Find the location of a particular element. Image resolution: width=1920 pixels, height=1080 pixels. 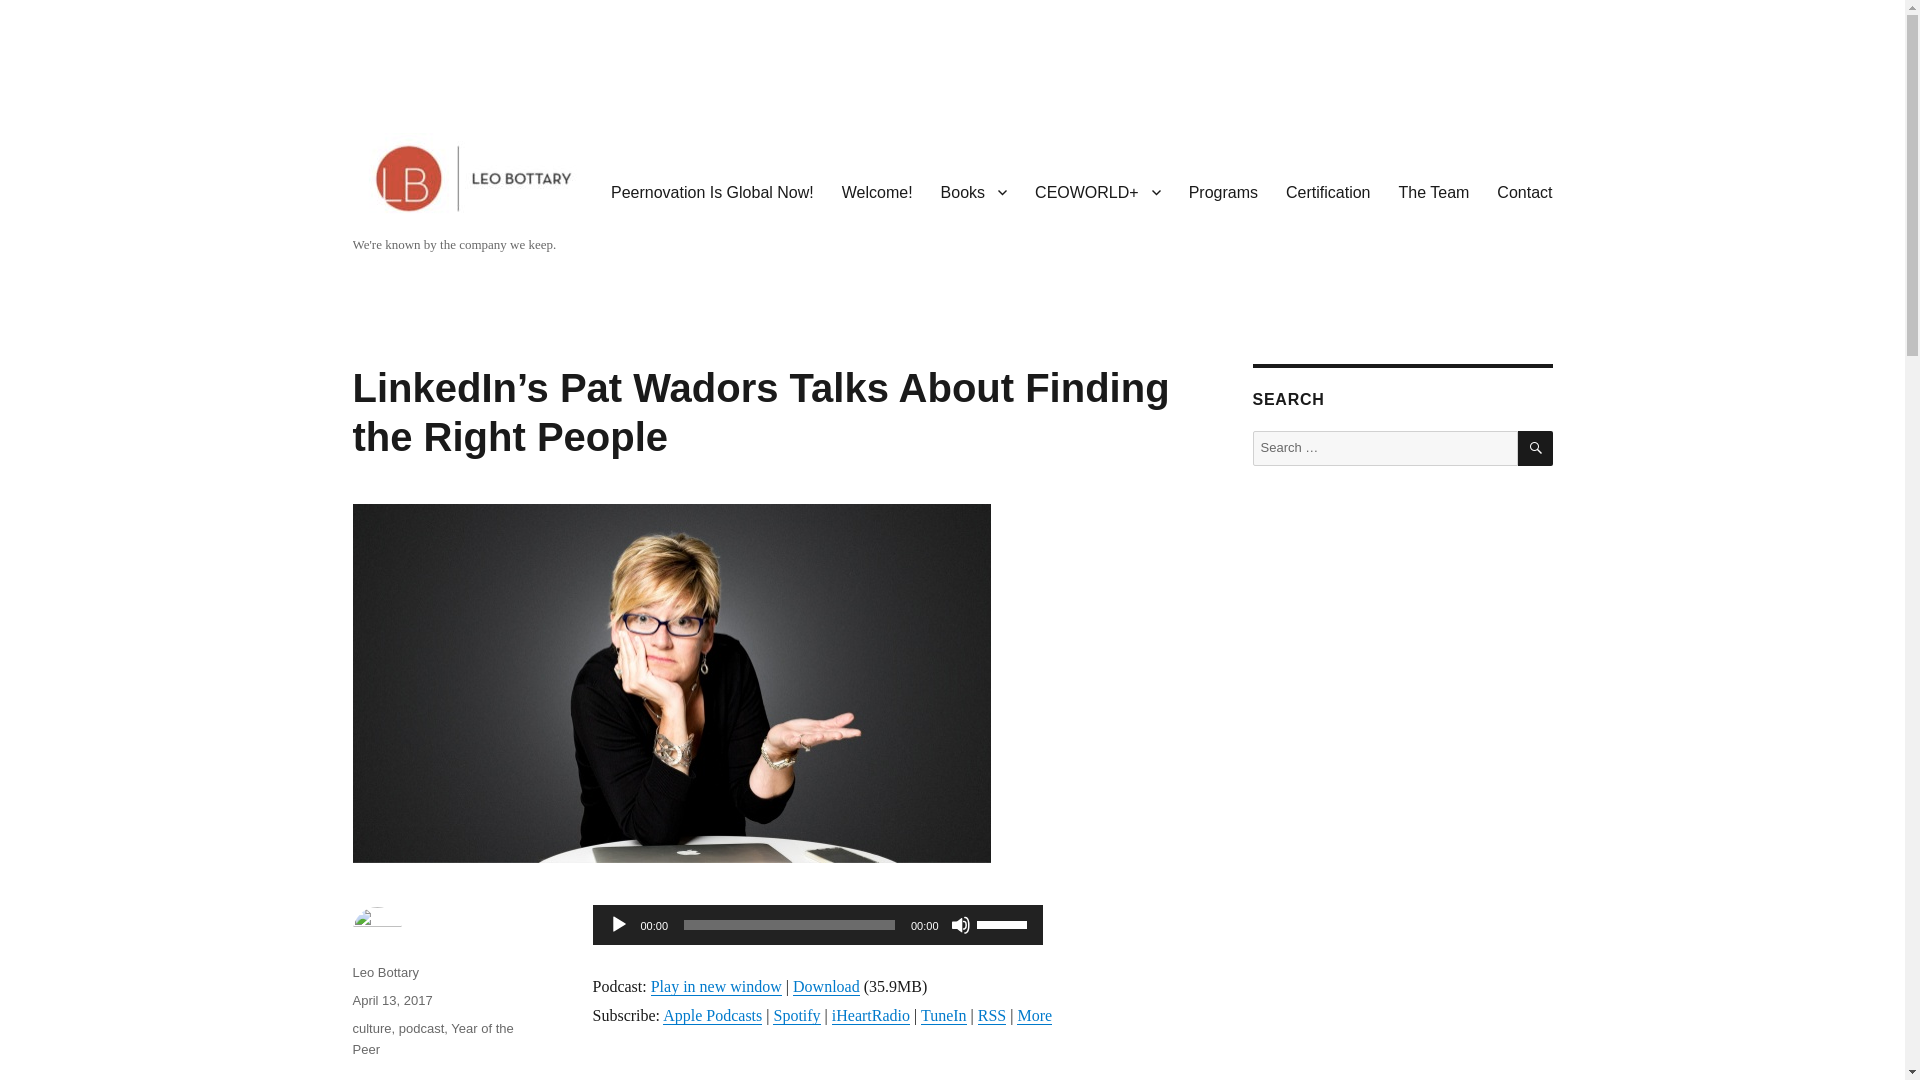

Certification is located at coordinates (1328, 191).